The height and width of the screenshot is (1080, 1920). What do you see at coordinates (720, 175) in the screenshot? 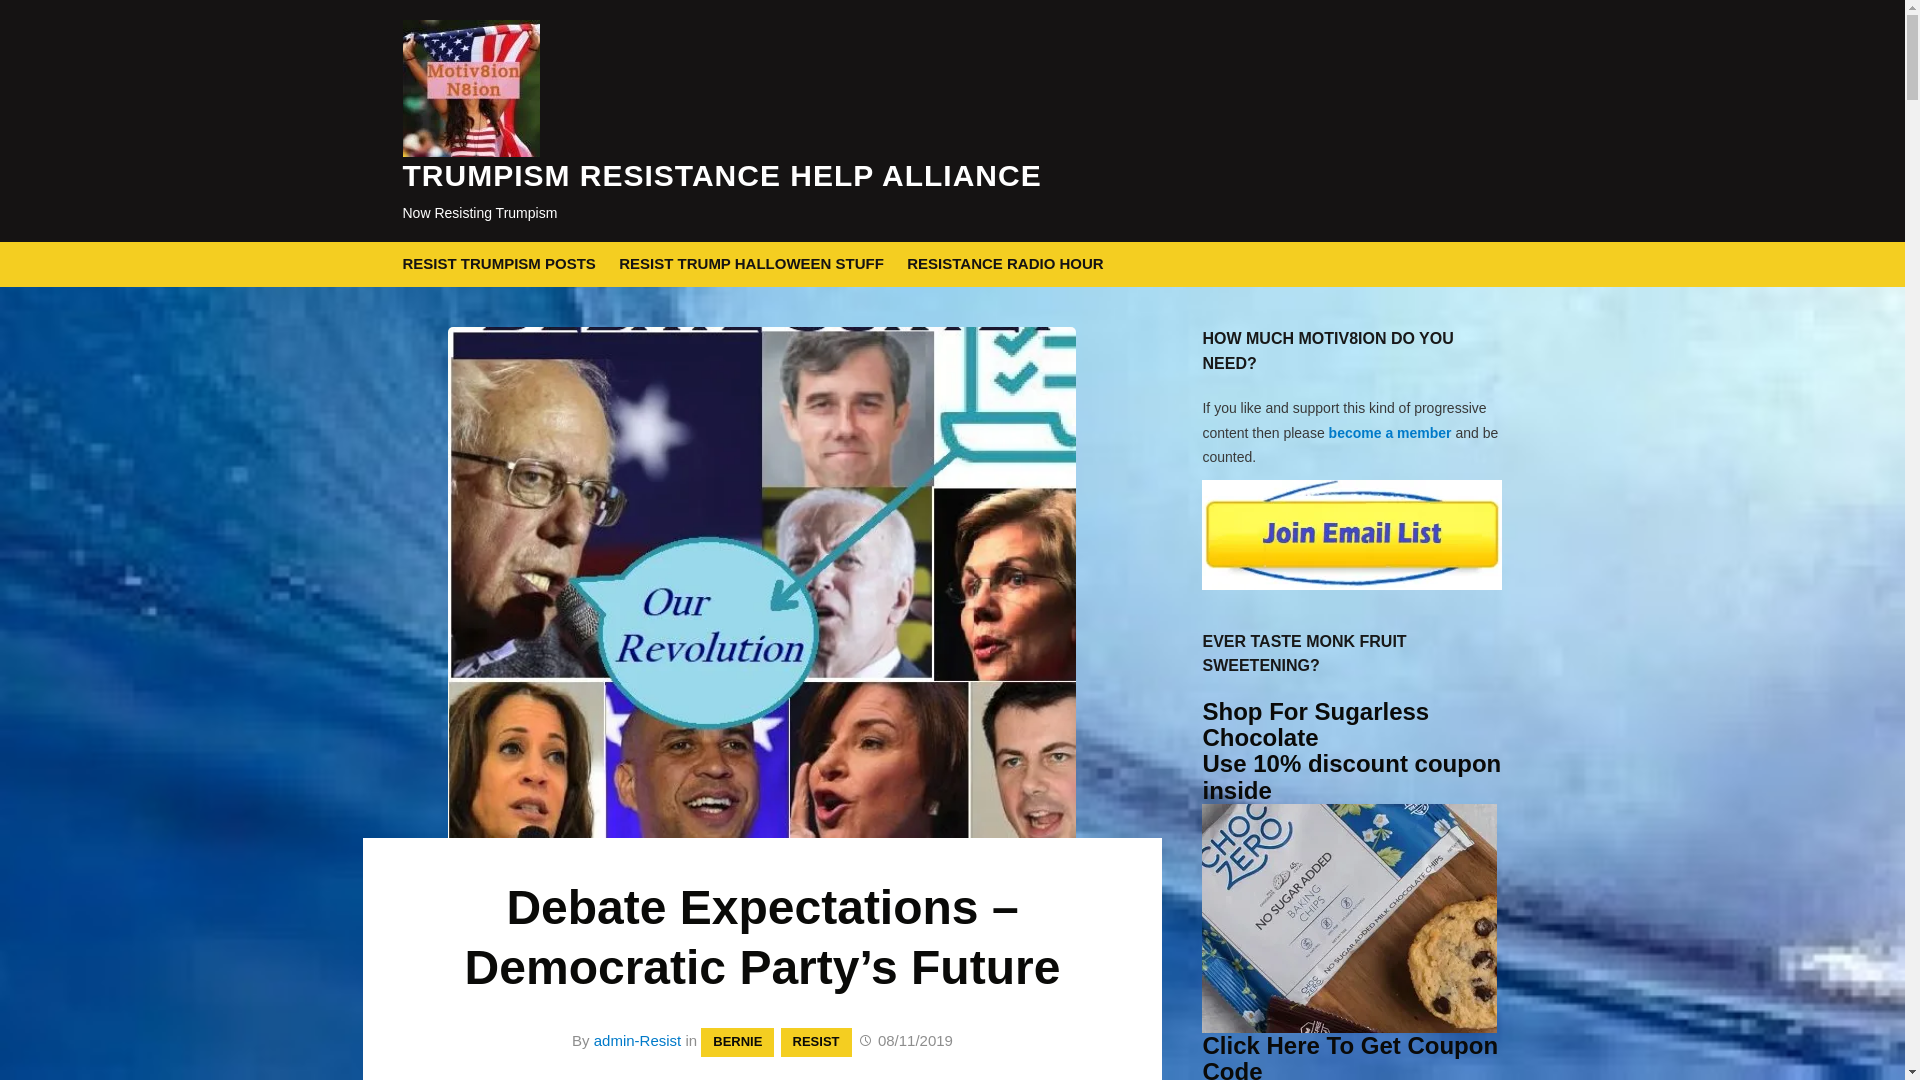
I see `TRUMPISM RESISTANCE HELP ALLIANCE` at bounding box center [720, 175].